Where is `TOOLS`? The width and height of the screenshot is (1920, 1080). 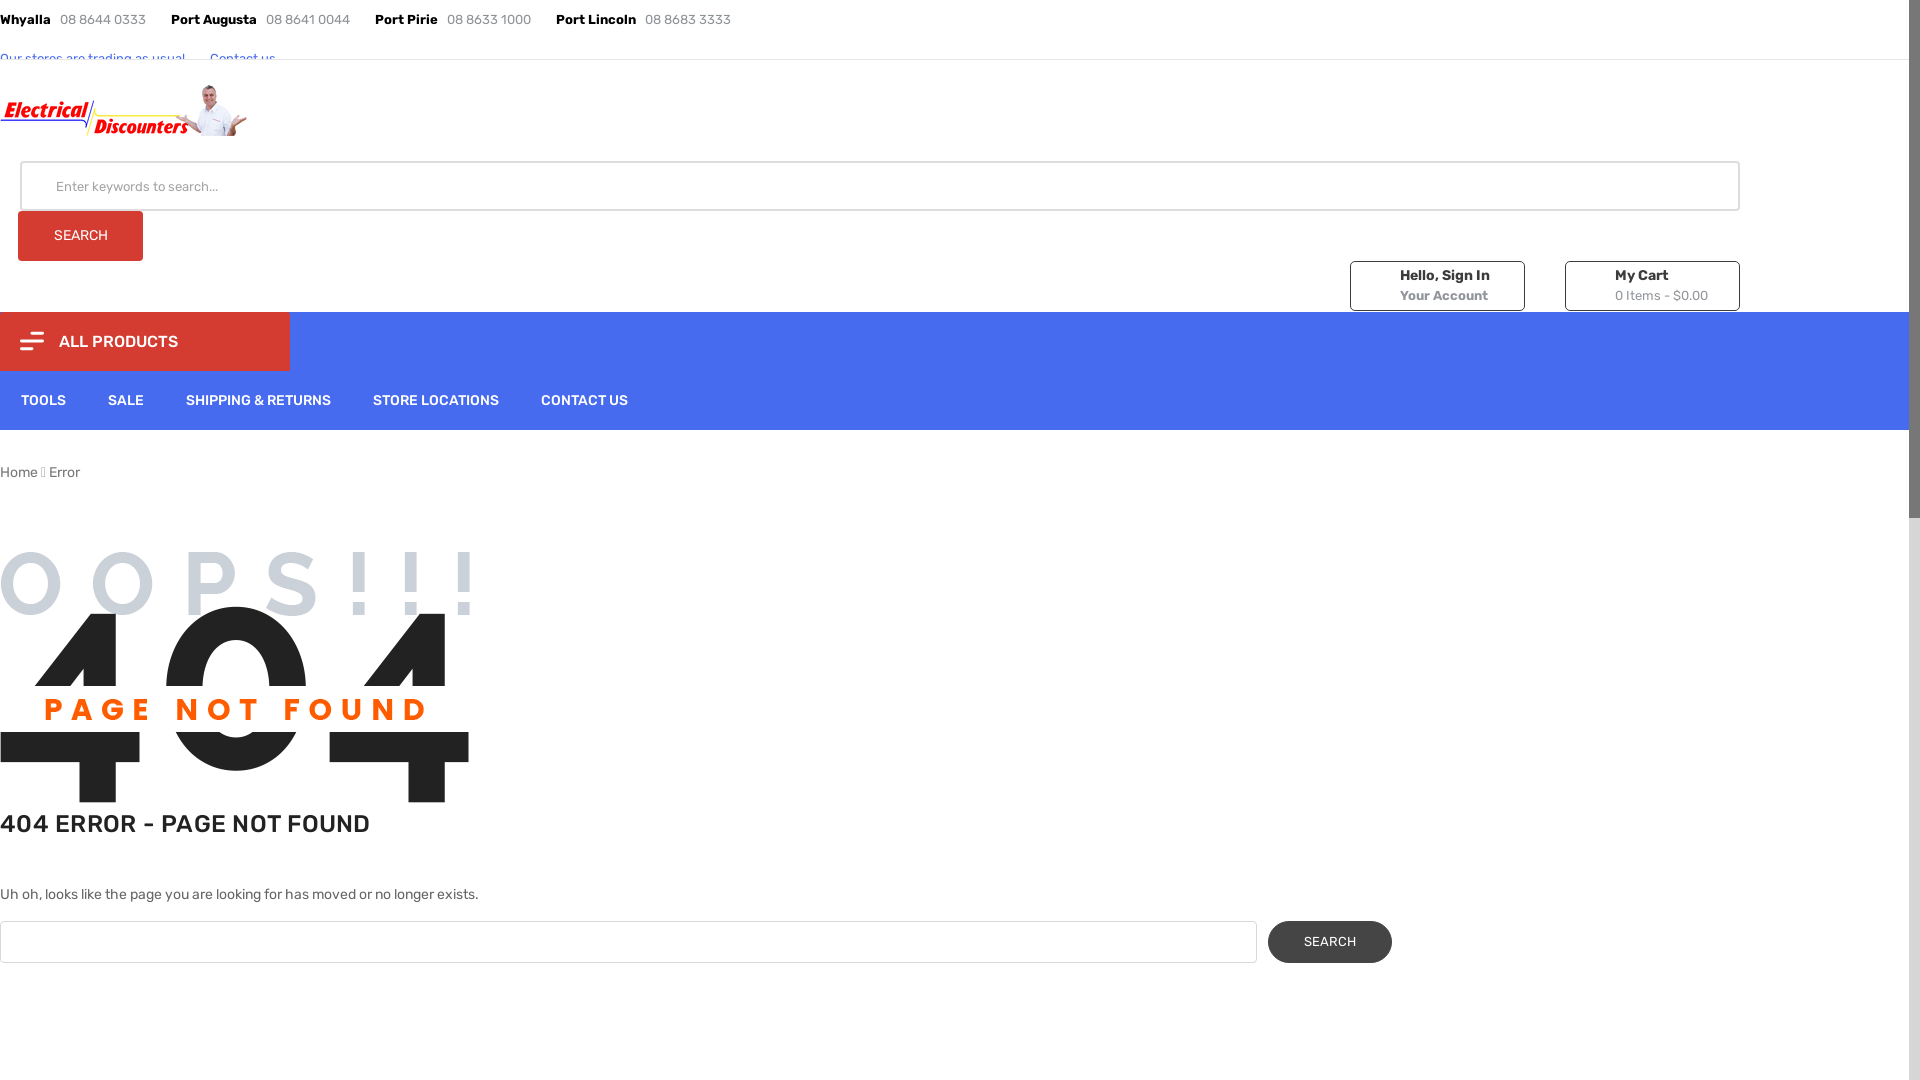 TOOLS is located at coordinates (44, 400).